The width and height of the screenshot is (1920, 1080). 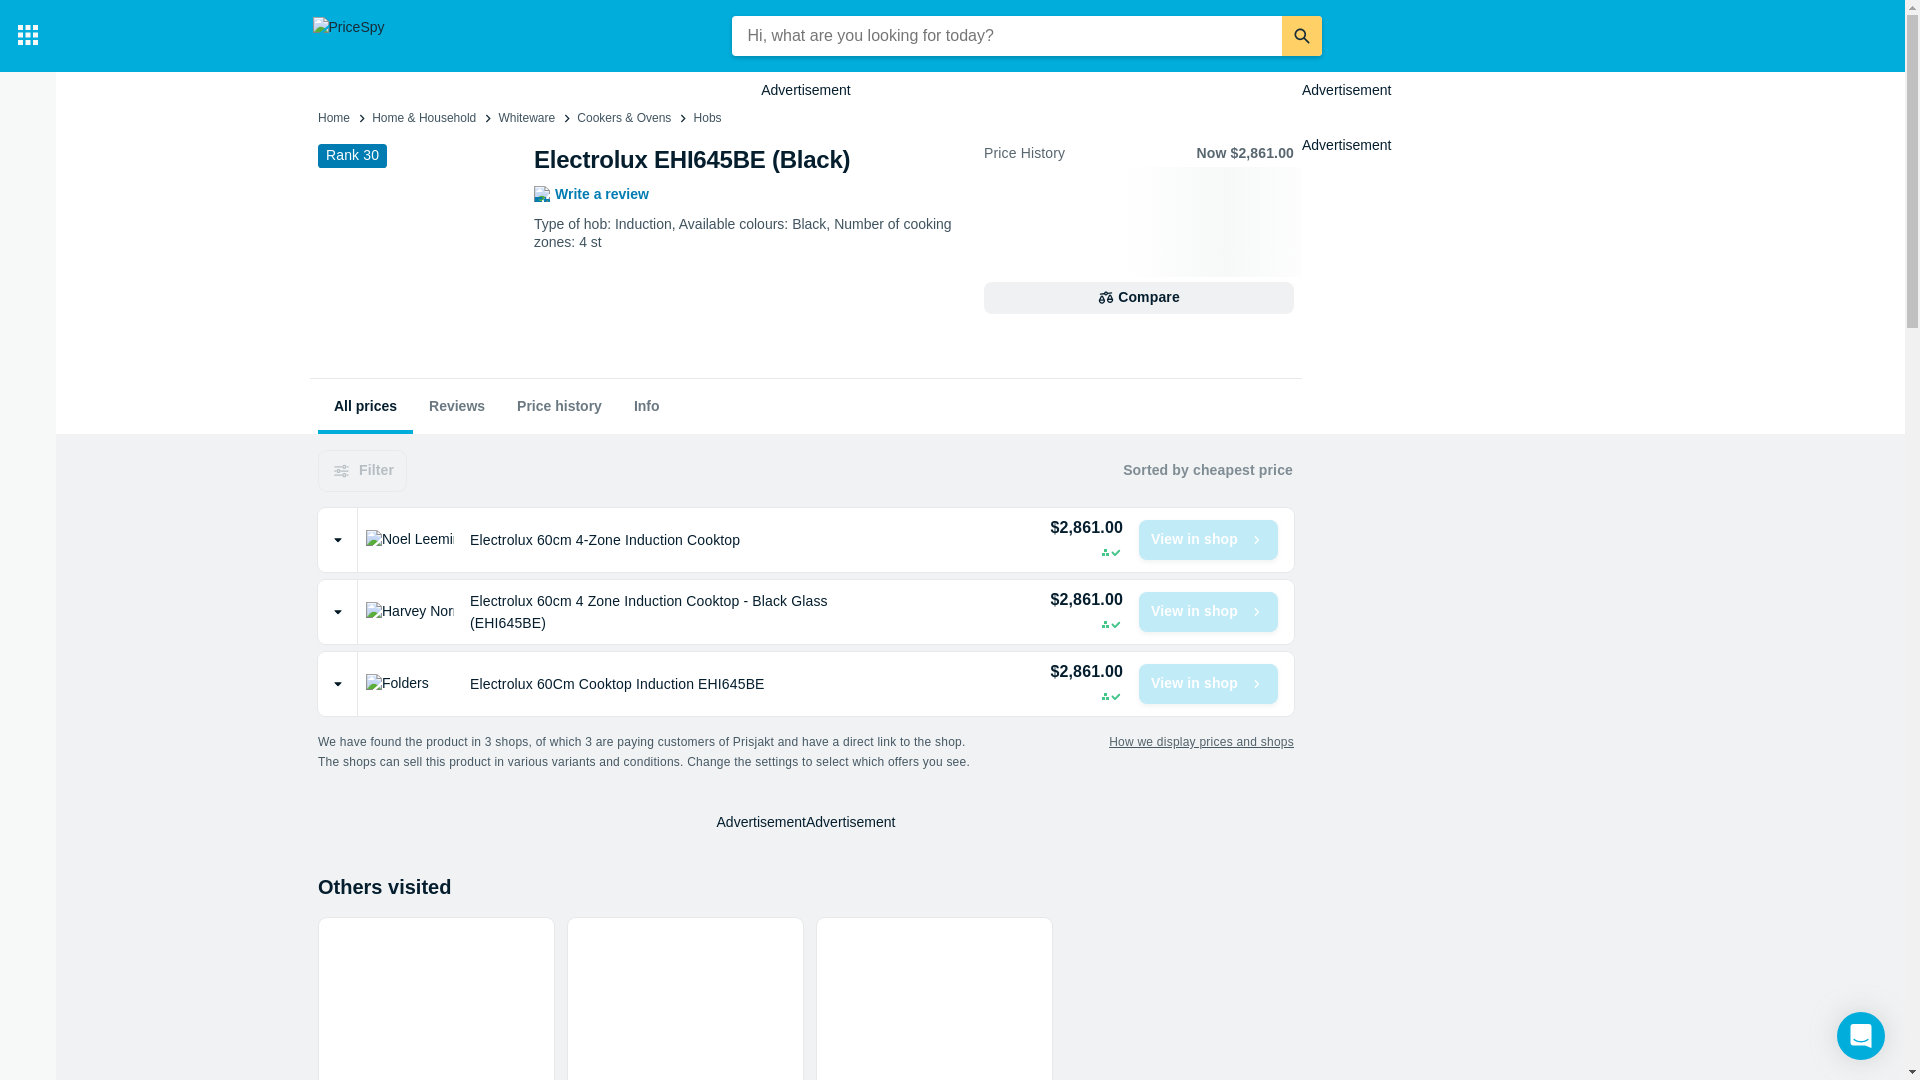 I want to click on How we display prices and shops, so click(x=1202, y=742).